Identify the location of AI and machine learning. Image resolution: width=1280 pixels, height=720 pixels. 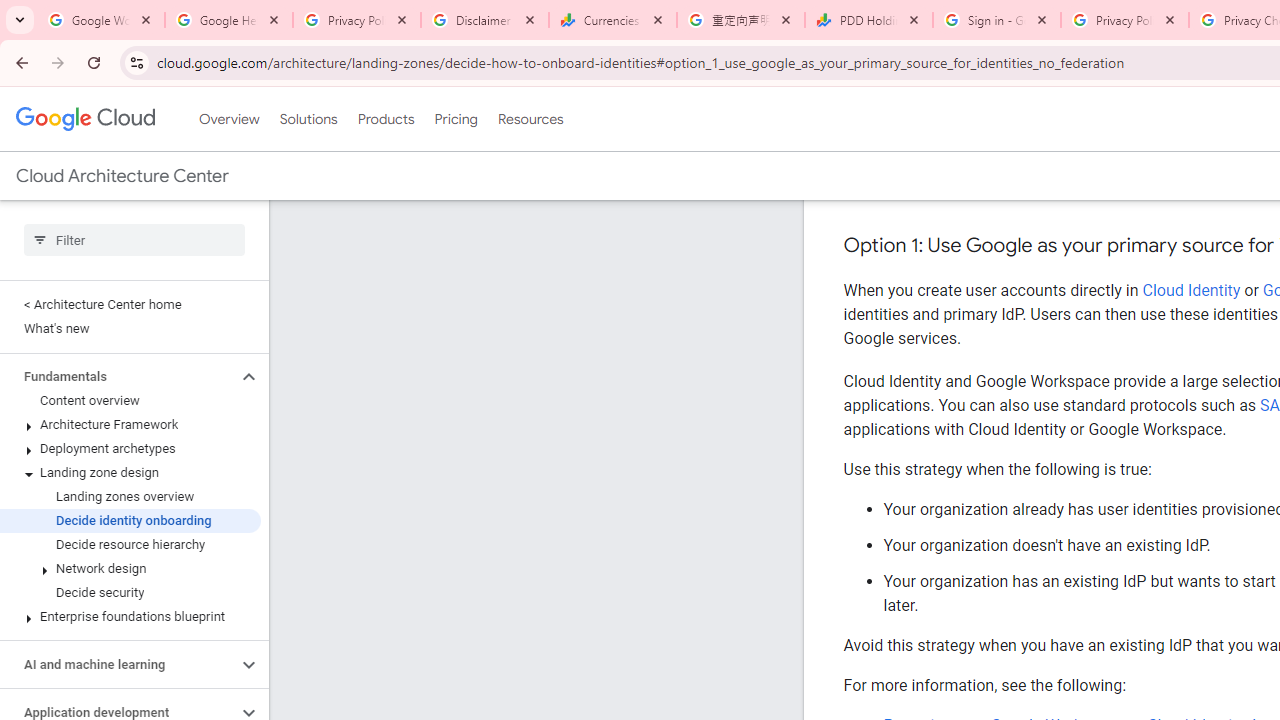
(118, 664).